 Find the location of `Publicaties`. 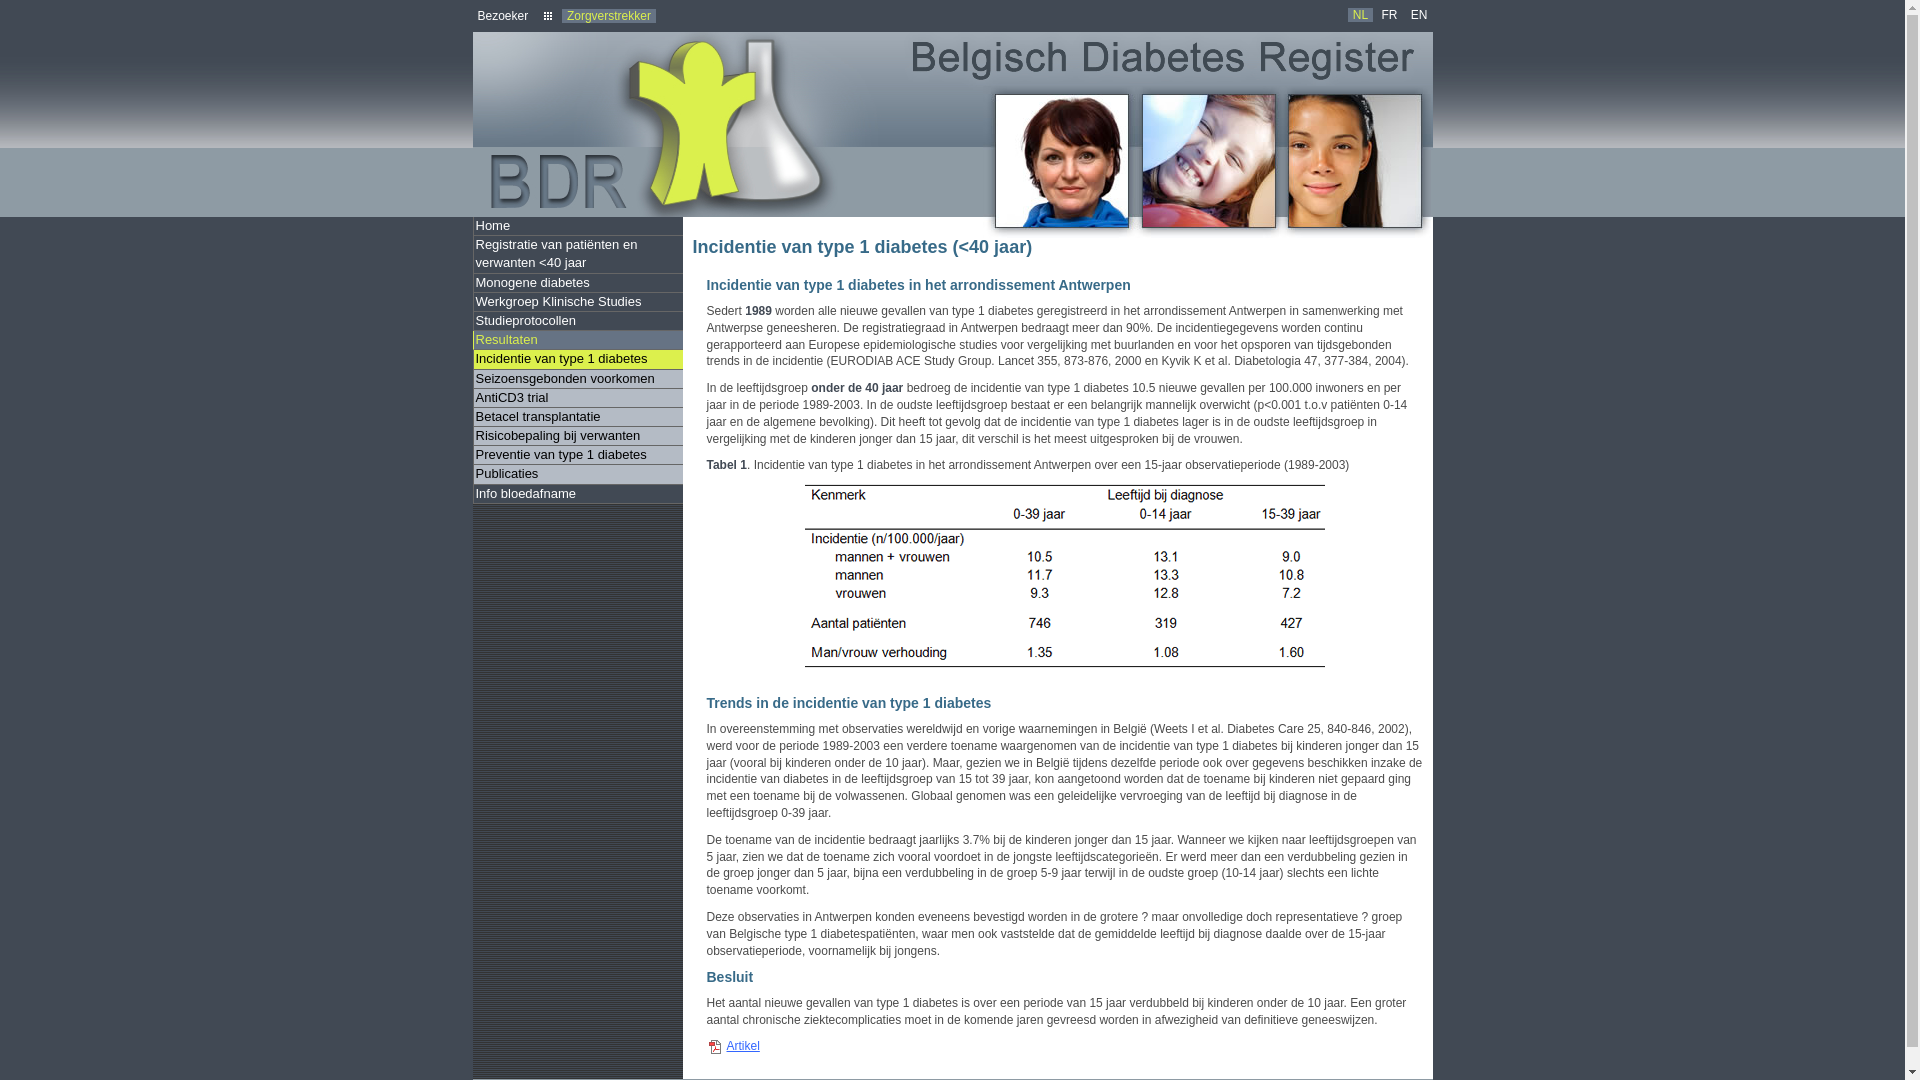

Publicaties is located at coordinates (577, 474).